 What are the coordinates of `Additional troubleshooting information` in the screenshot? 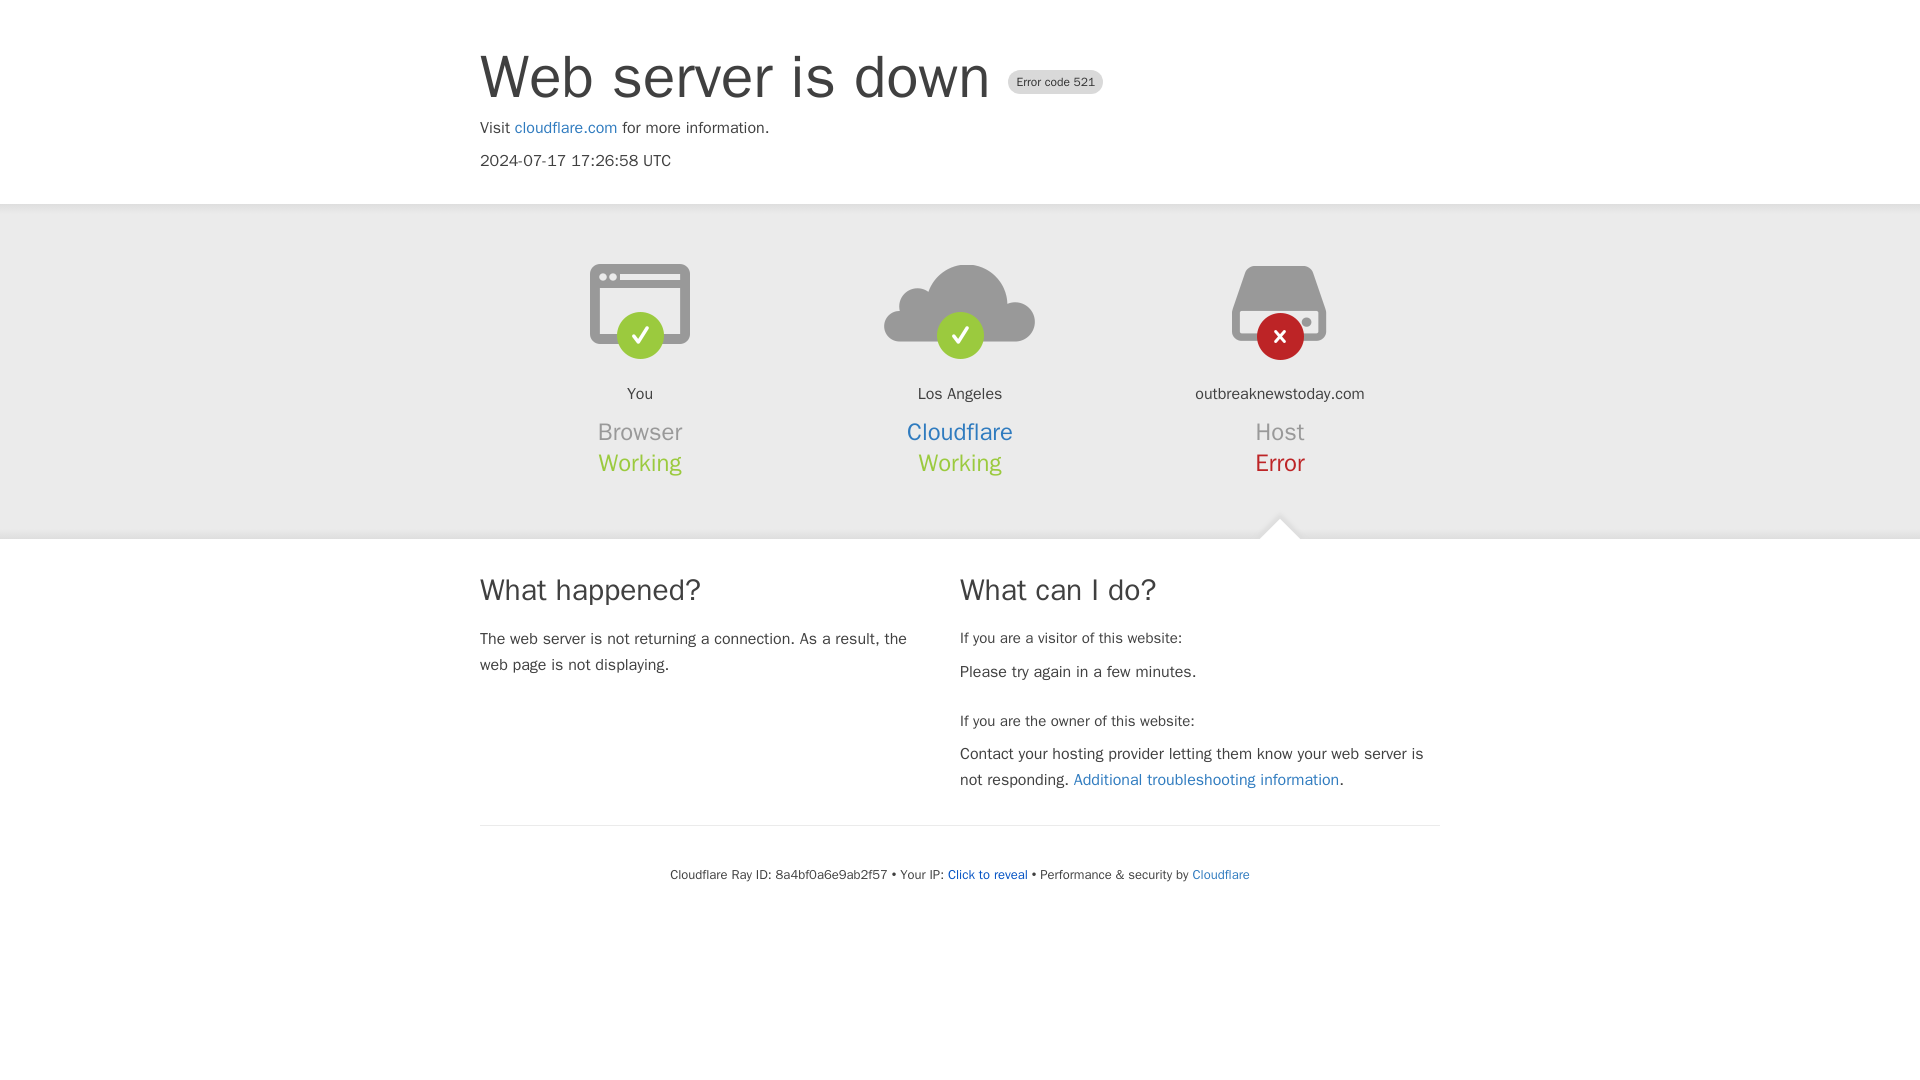 It's located at (1206, 780).